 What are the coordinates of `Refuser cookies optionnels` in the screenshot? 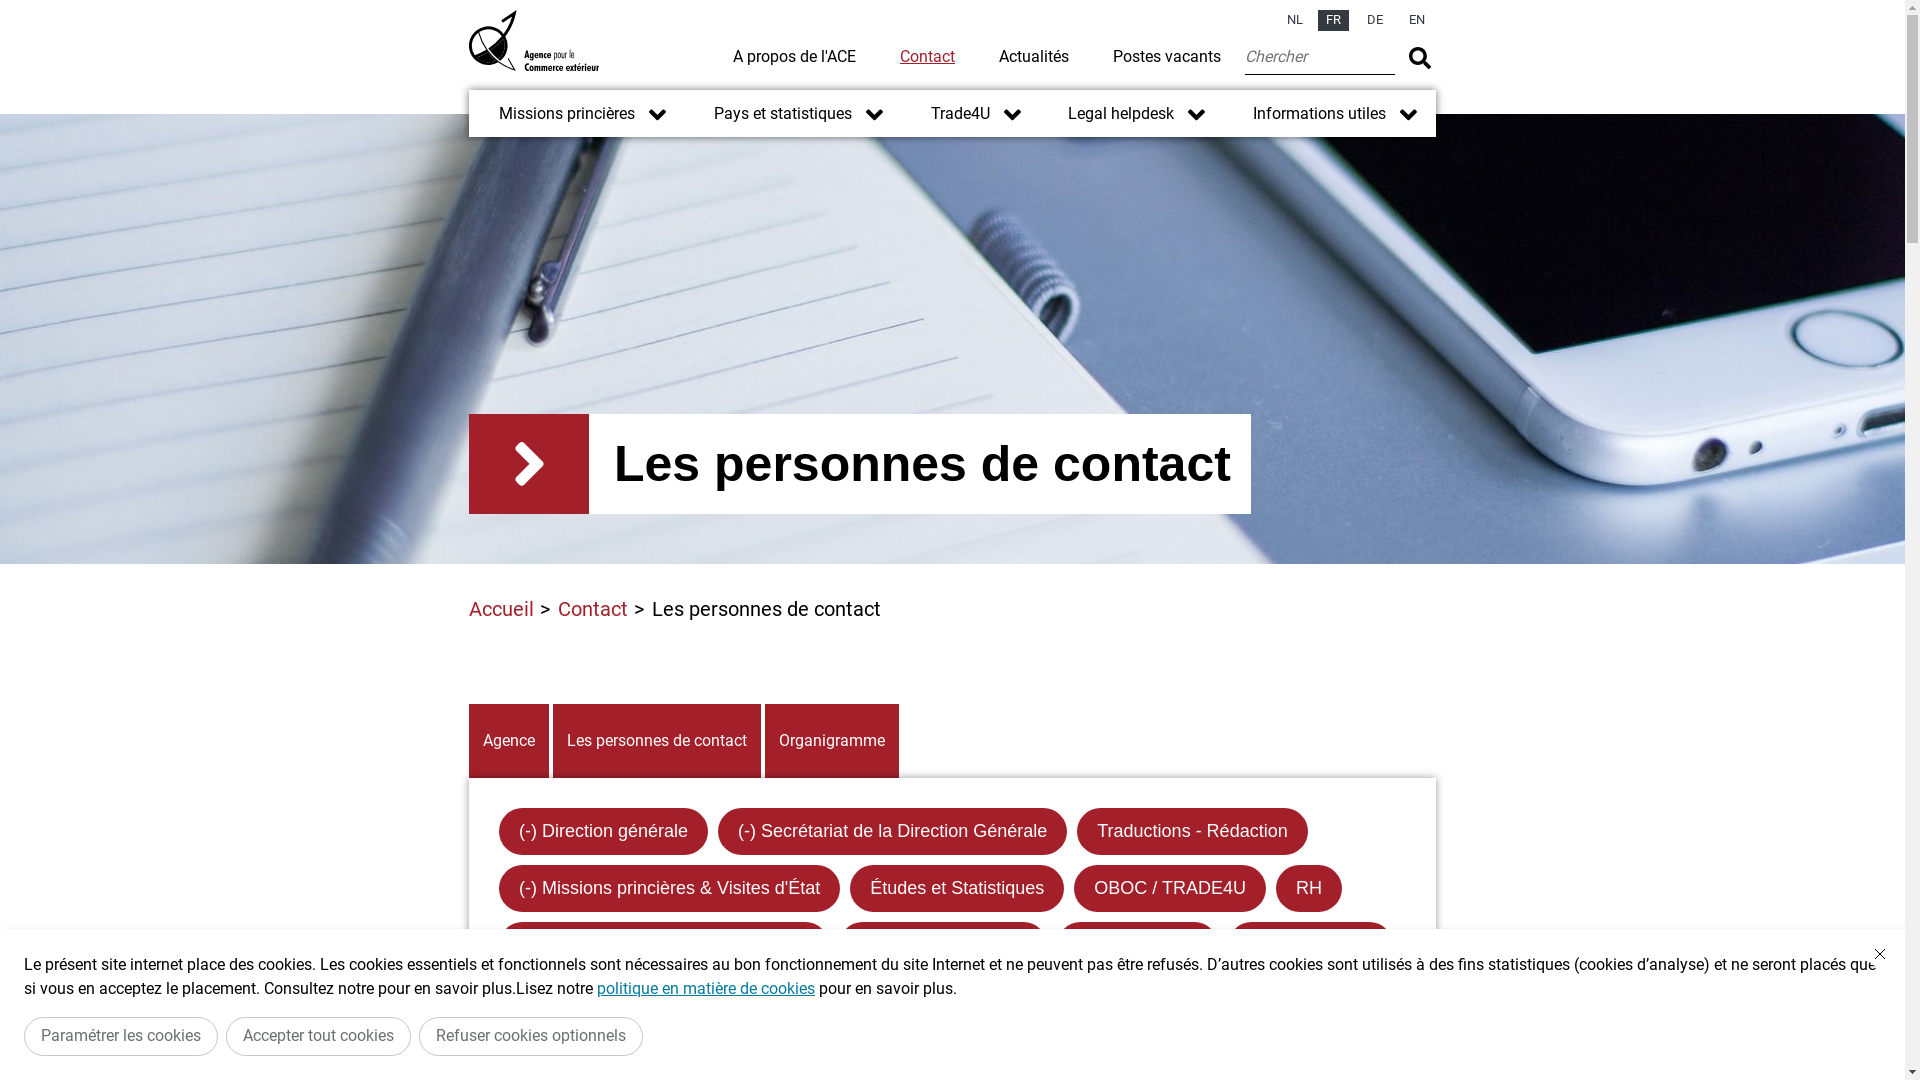 It's located at (531, 1036).